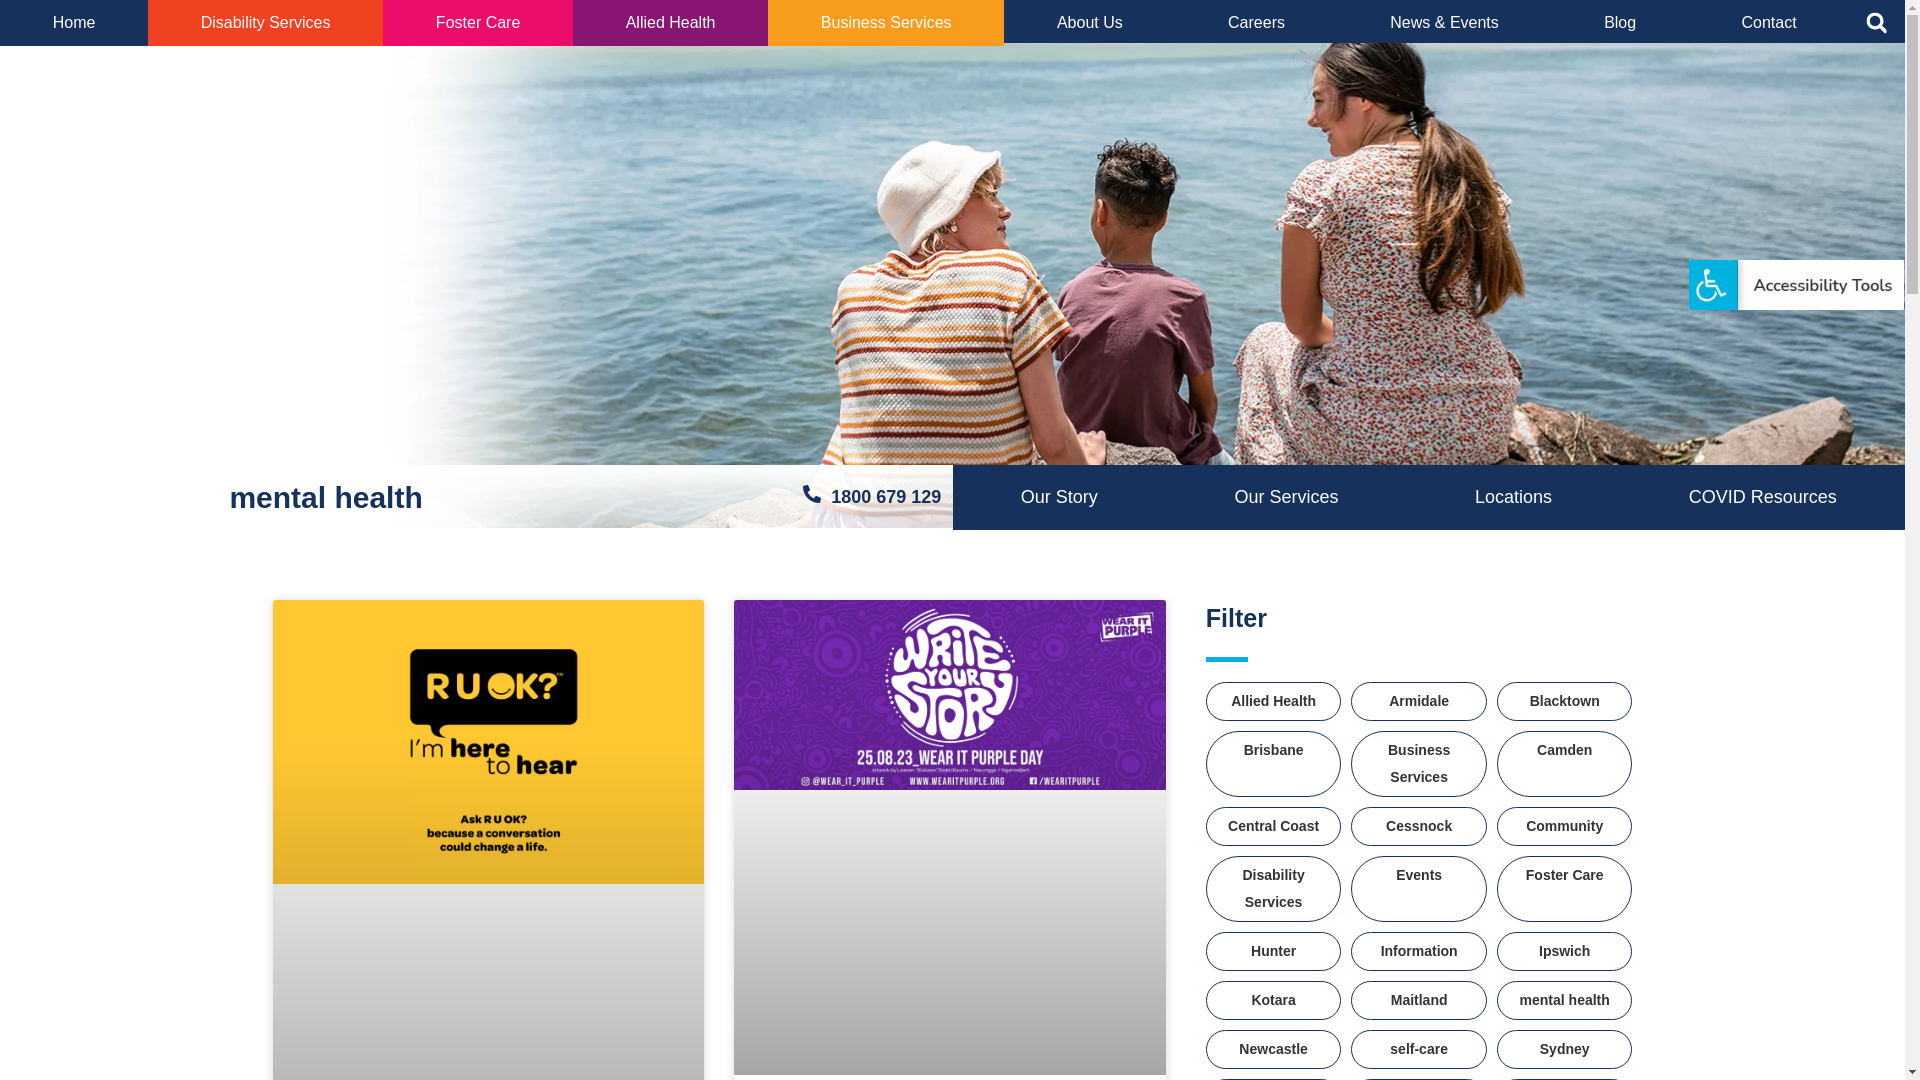 This screenshot has height=1080, width=1920. I want to click on Disability Services, so click(266, 23).